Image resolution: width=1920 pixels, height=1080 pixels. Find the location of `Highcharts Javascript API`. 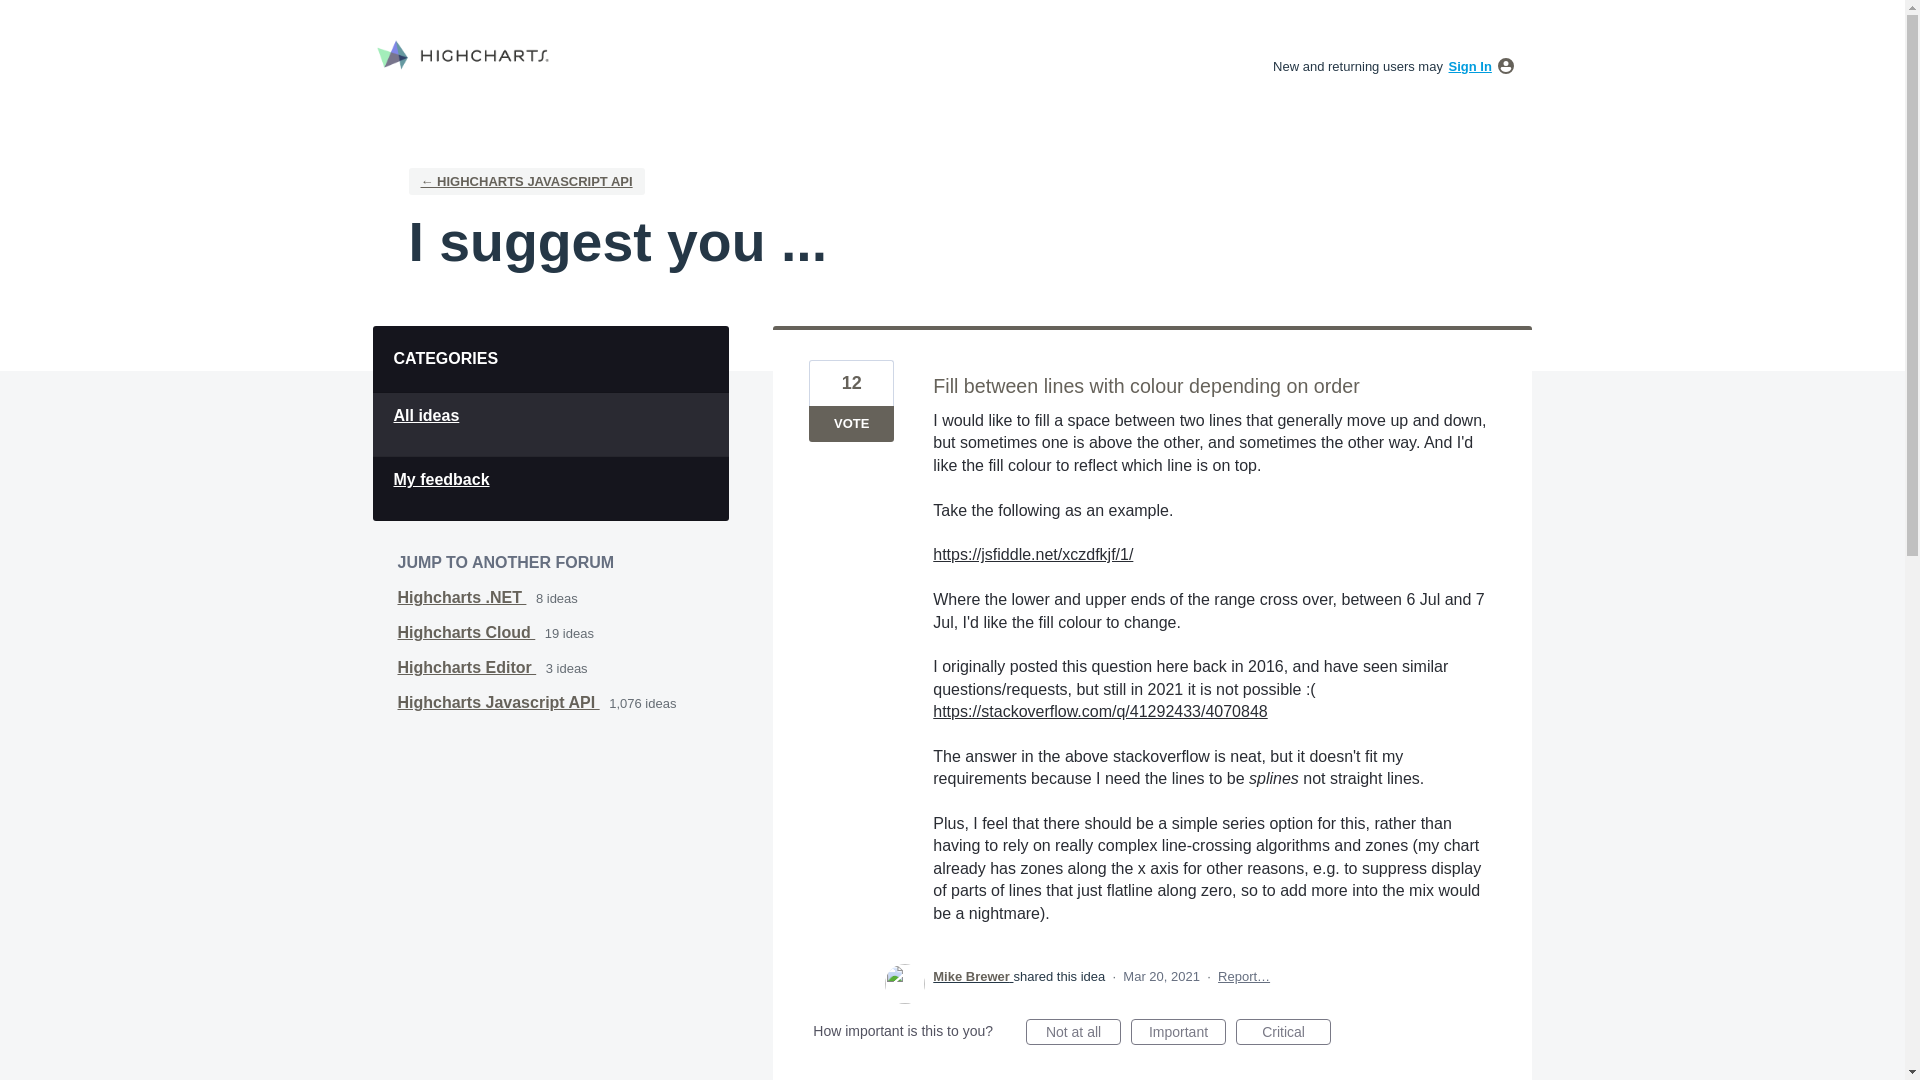

Highcharts Javascript API is located at coordinates (498, 702).